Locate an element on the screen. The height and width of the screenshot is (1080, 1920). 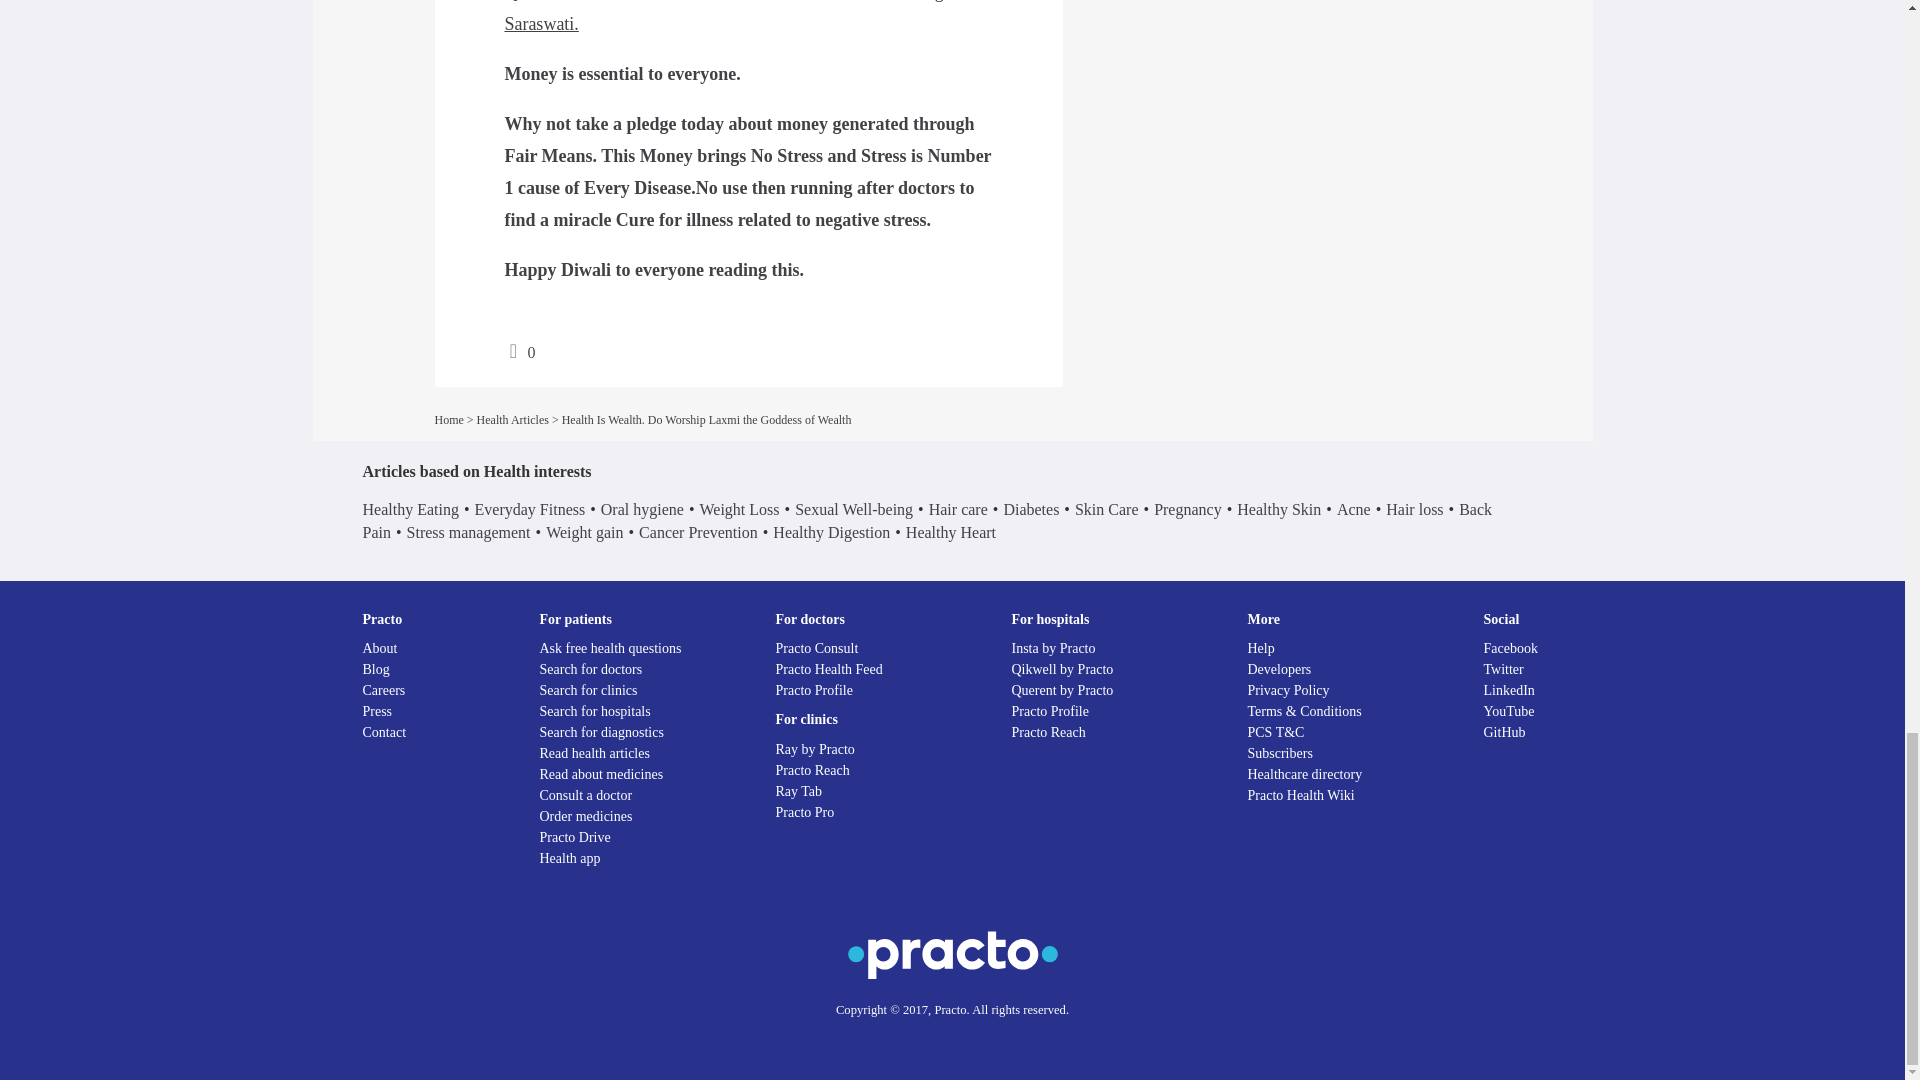
Search for hospitals is located at coordinates (594, 712).